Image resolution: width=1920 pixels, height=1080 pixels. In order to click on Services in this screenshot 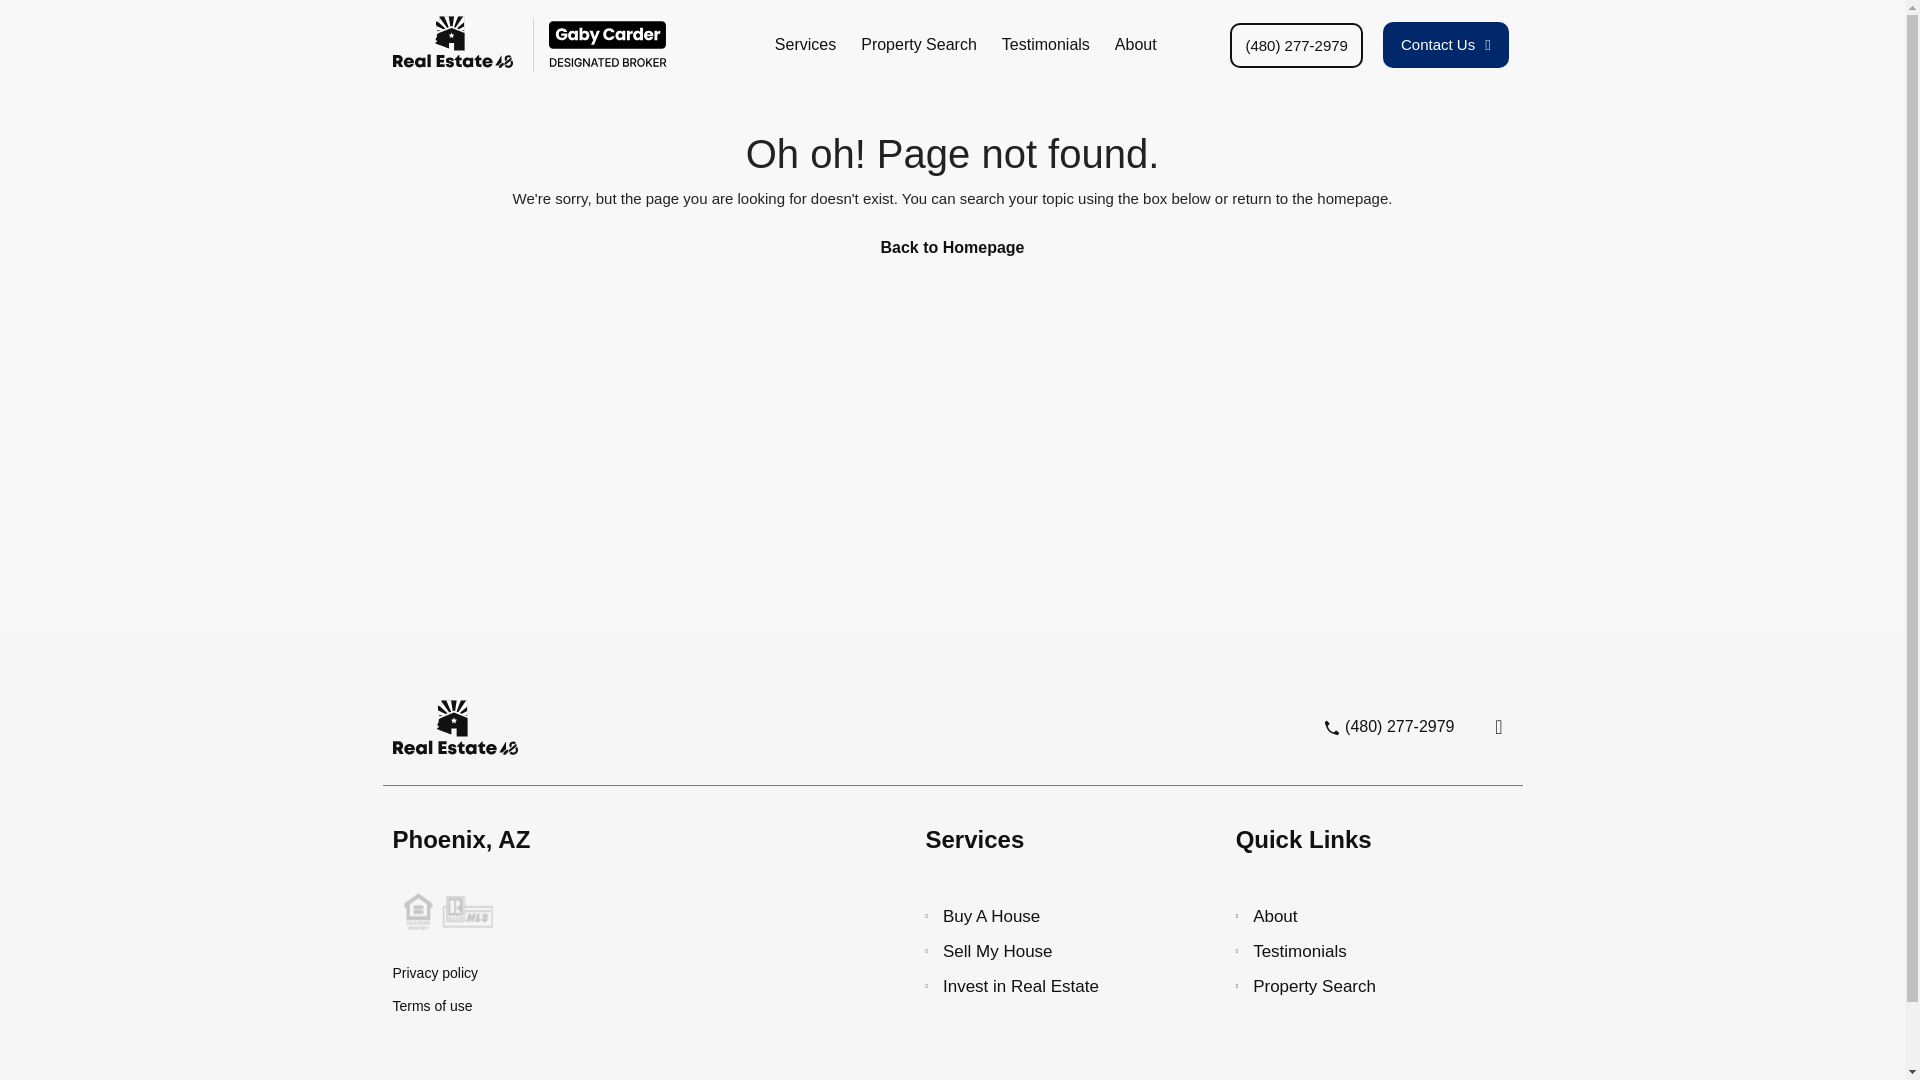, I will do `click(805, 44)`.